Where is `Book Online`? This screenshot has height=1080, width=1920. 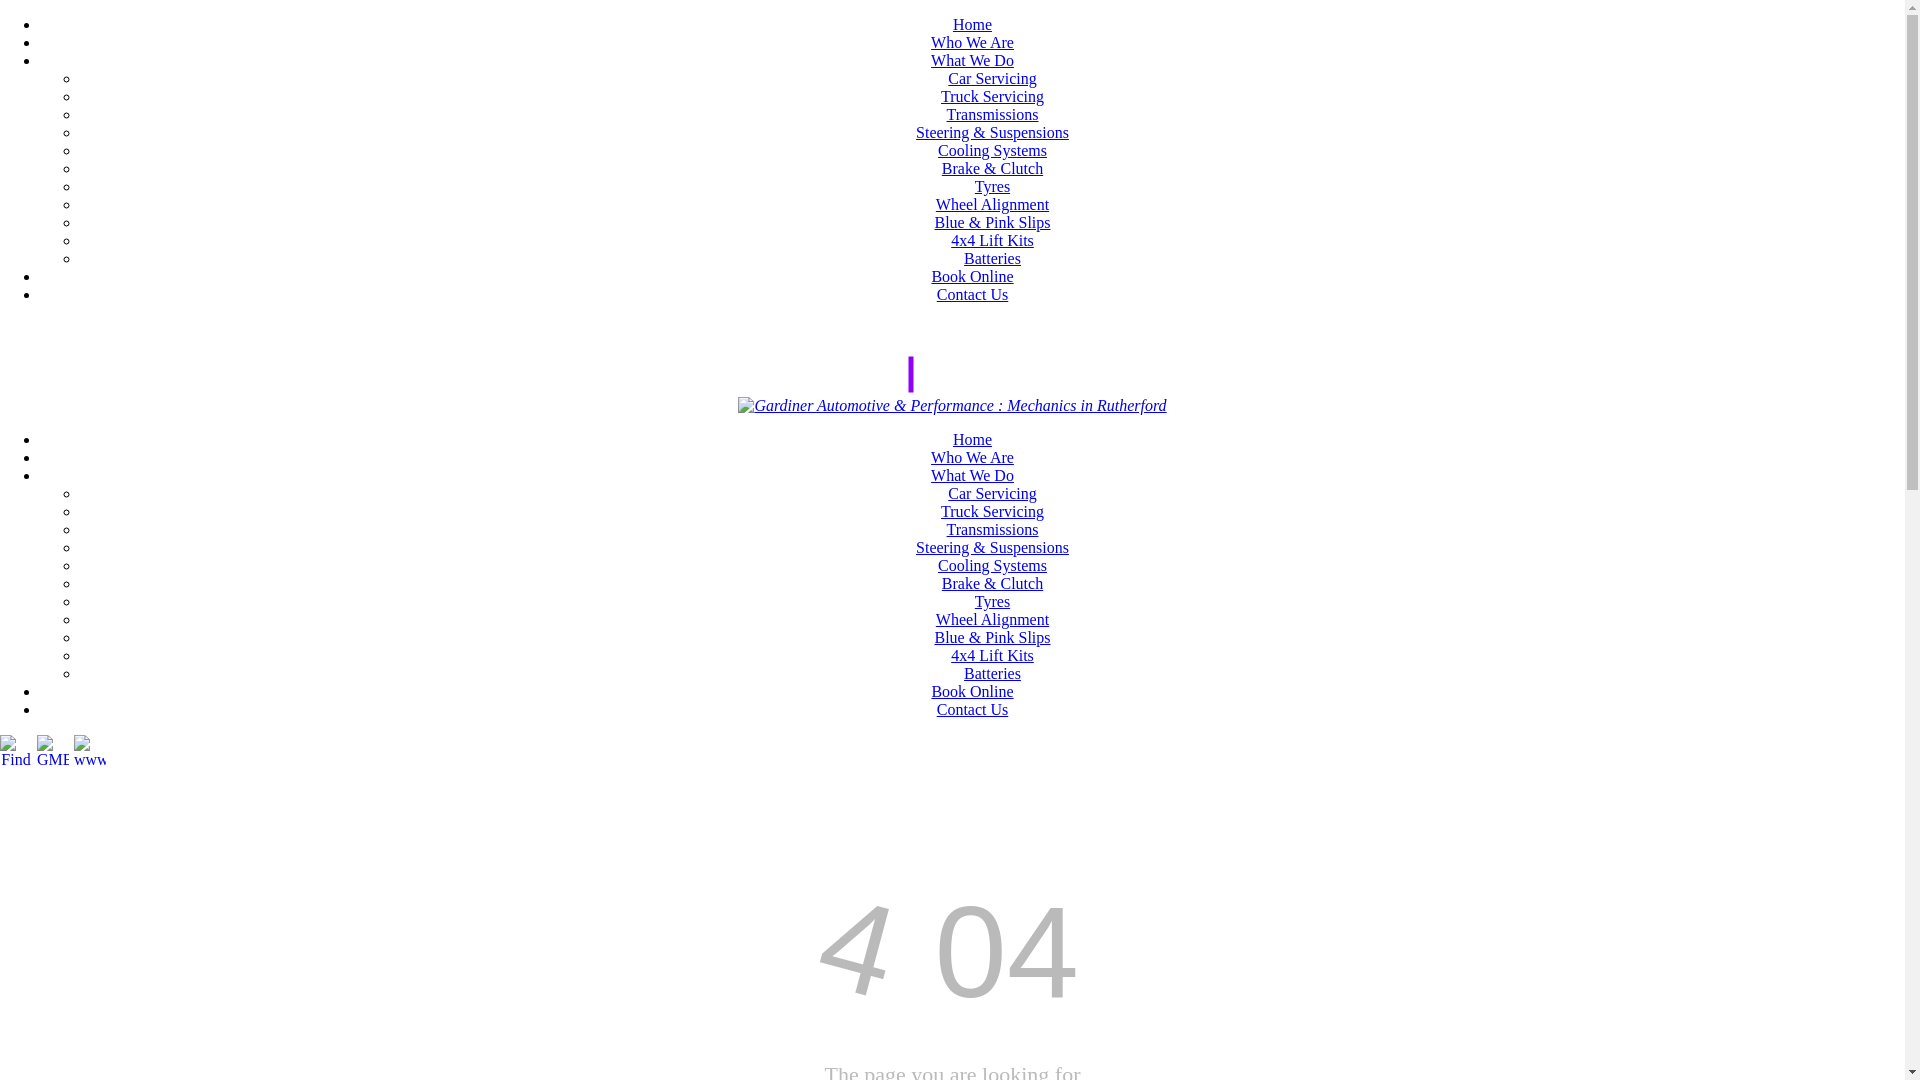
Book Online is located at coordinates (972, 692).